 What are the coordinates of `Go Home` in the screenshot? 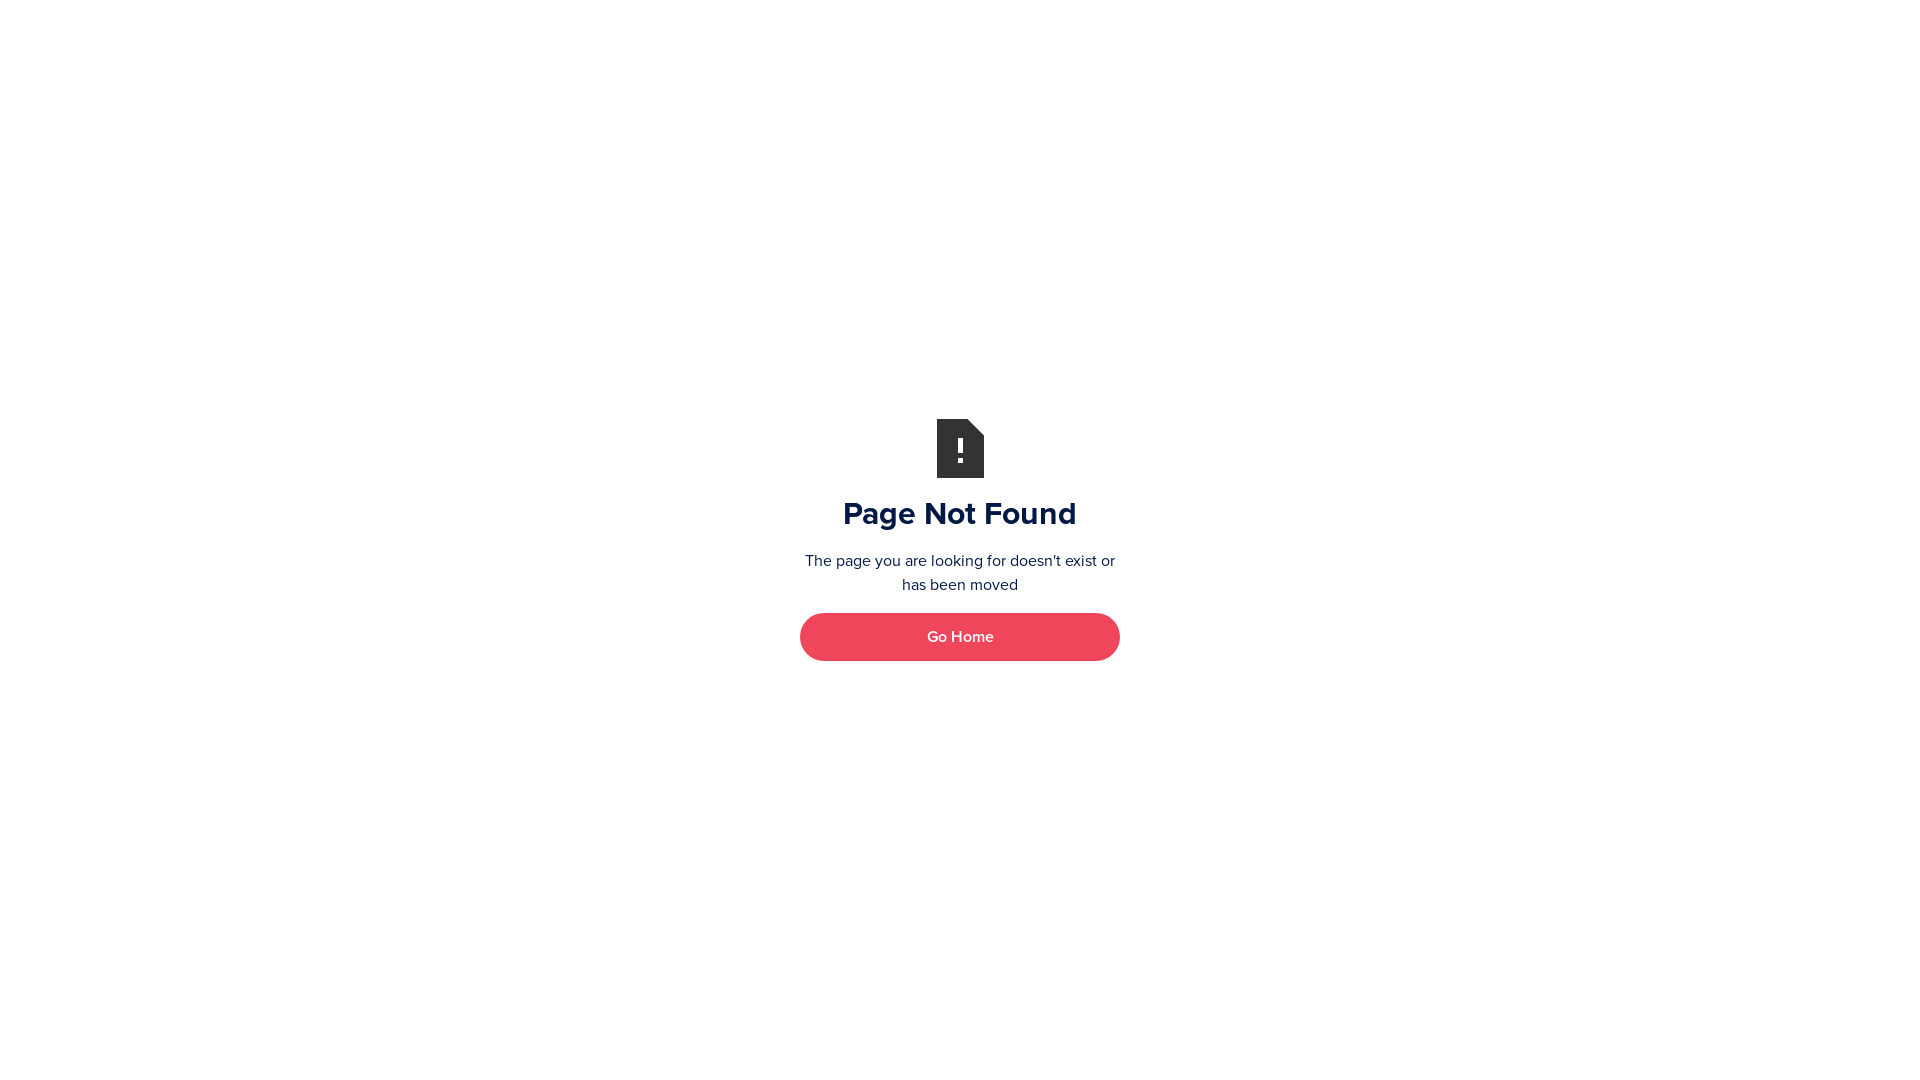 It's located at (960, 636).